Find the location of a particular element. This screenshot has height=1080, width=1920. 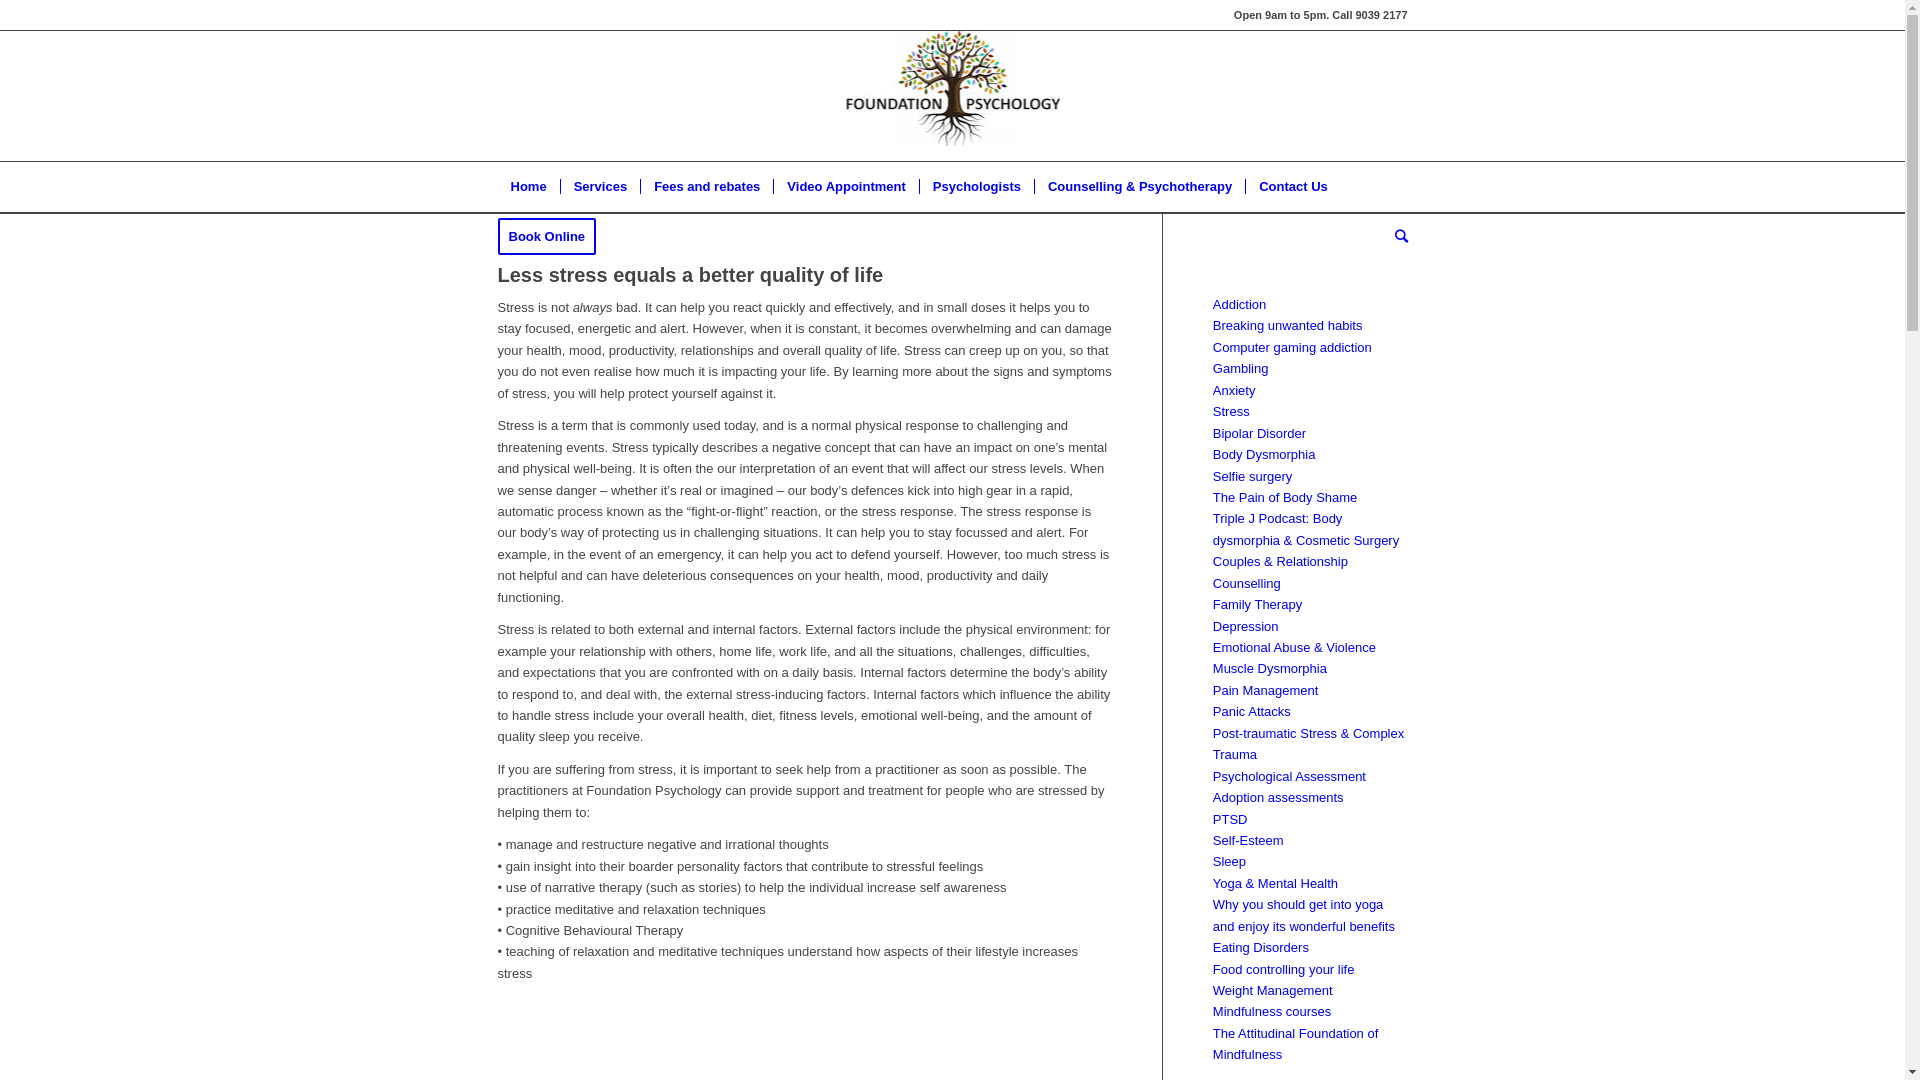

Food controlling your life is located at coordinates (1284, 970).